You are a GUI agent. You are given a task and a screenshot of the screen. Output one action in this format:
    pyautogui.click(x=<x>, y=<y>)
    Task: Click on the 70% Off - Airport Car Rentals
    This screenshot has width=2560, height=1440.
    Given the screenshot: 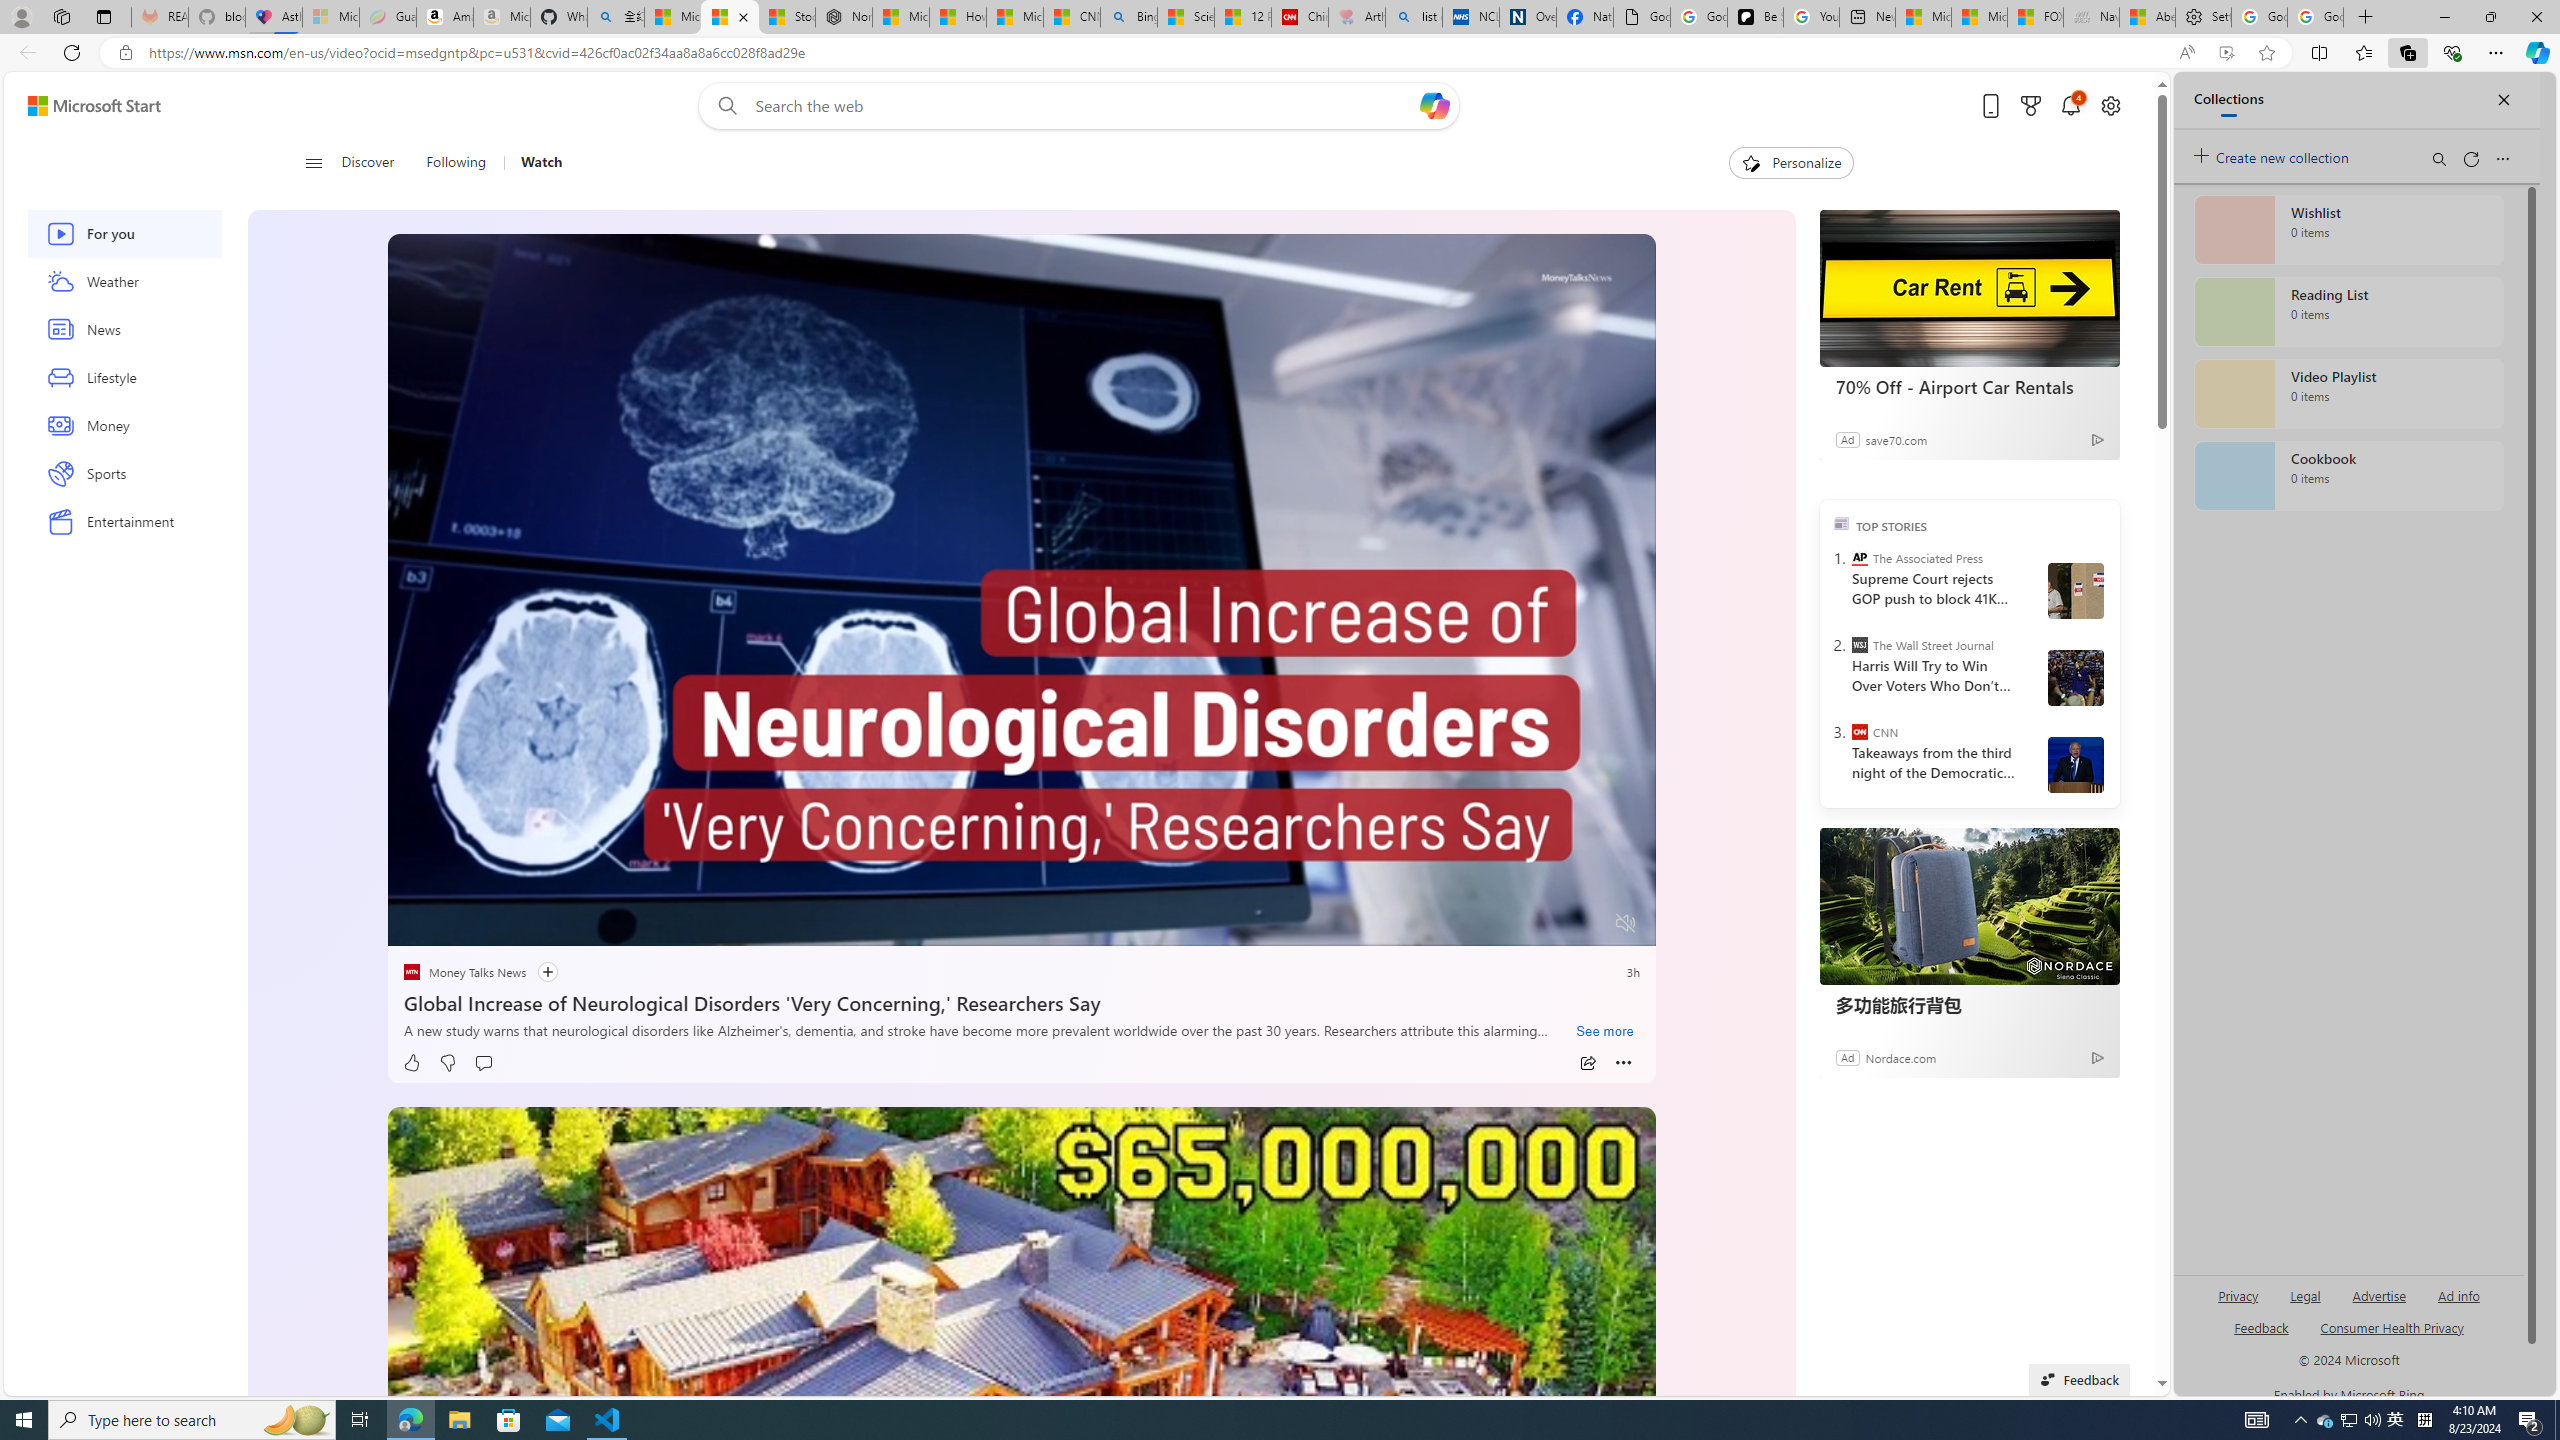 What is the action you would take?
    pyautogui.click(x=1970, y=386)
    